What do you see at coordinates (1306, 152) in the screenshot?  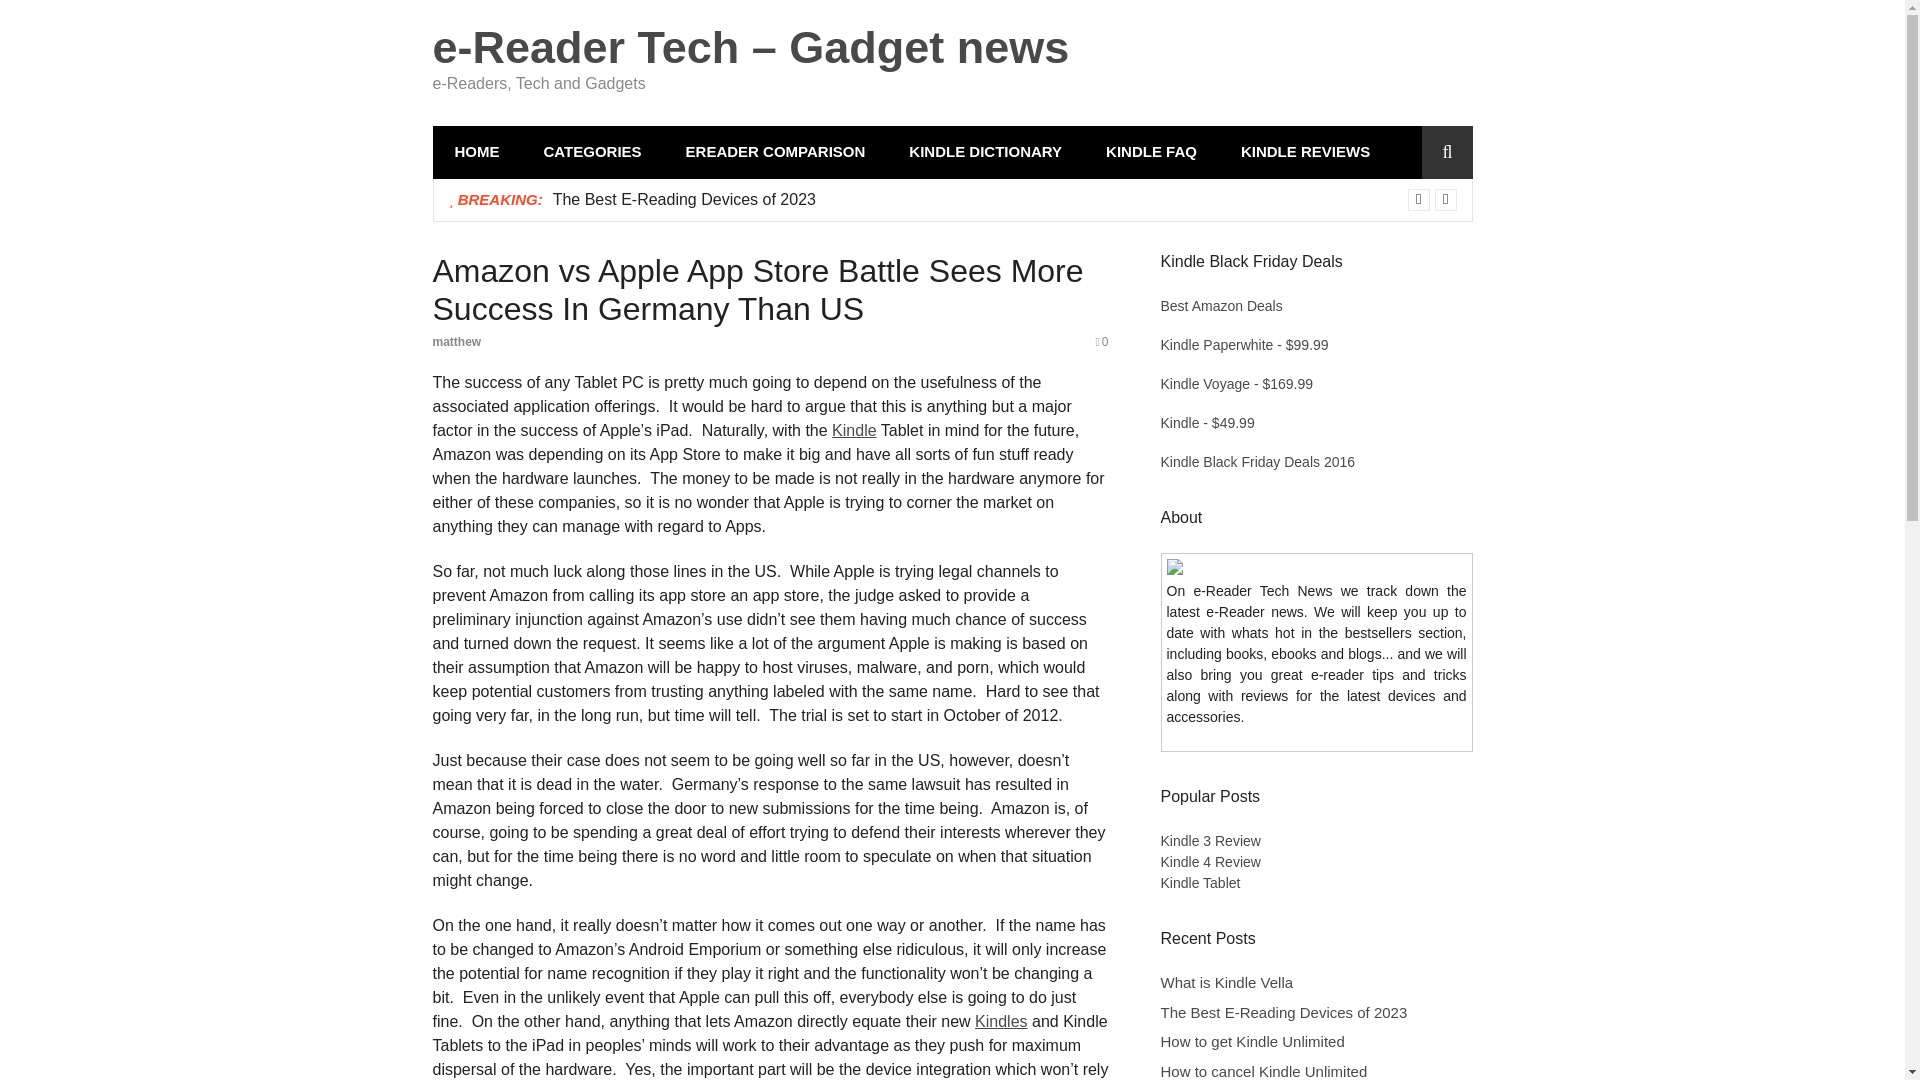 I see `KINDLE REVIEWS` at bounding box center [1306, 152].